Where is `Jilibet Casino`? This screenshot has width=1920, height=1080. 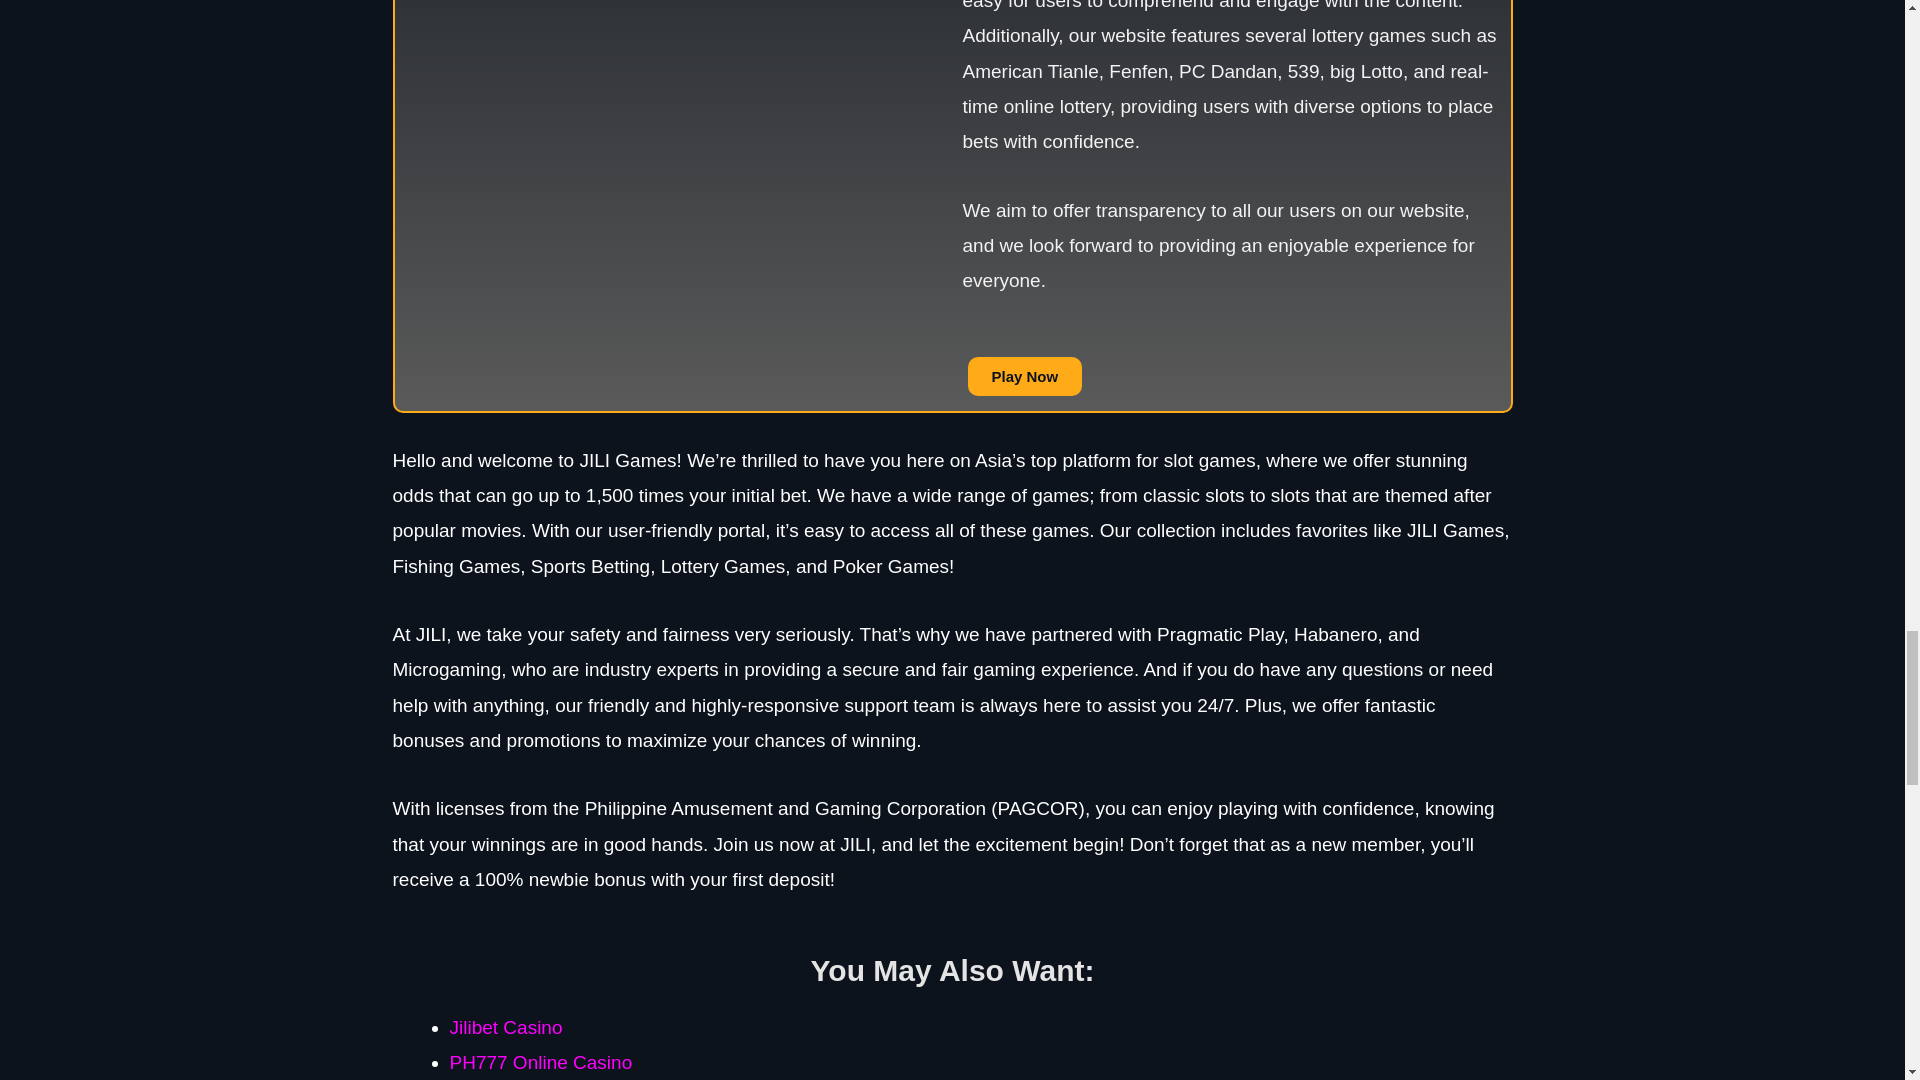
Jilibet Casino is located at coordinates (506, 1027).